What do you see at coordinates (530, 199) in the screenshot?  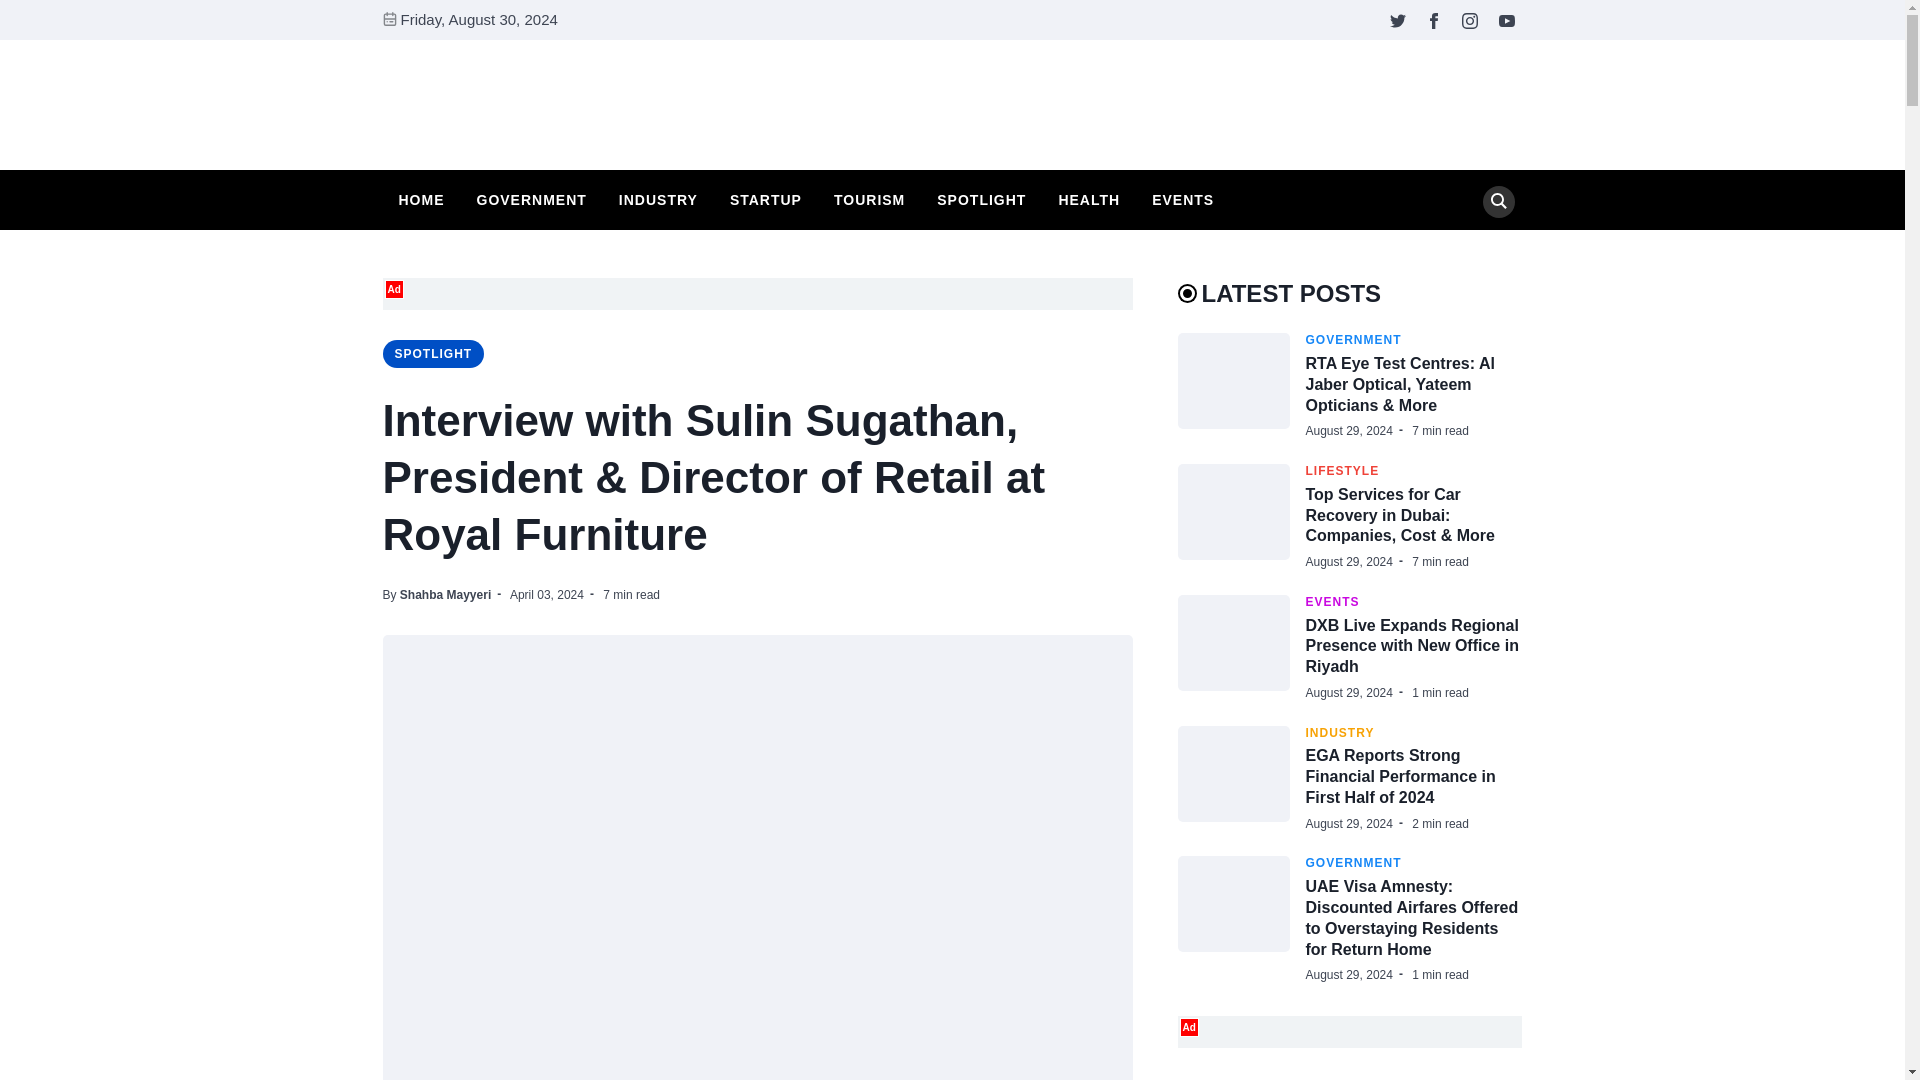 I see `GOVERNMENT` at bounding box center [530, 199].